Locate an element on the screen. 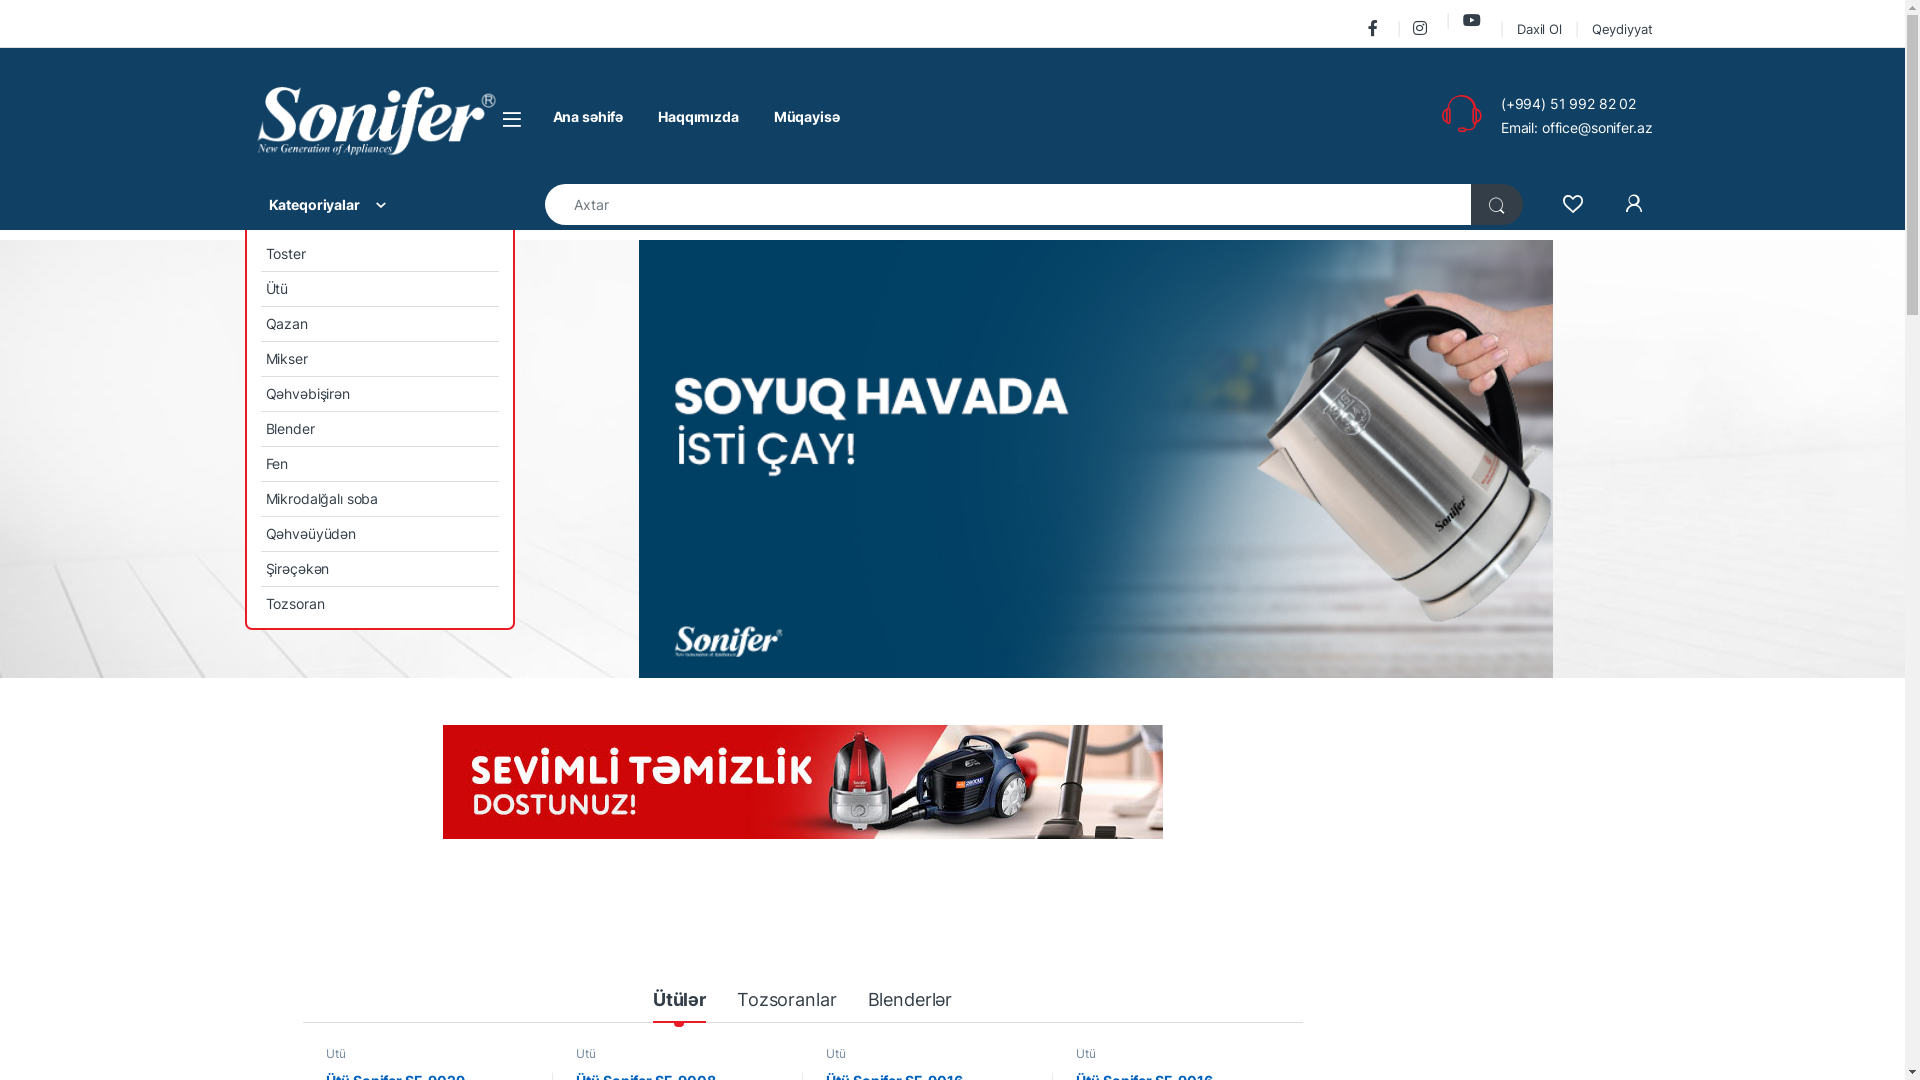  Blender is located at coordinates (379, 429).